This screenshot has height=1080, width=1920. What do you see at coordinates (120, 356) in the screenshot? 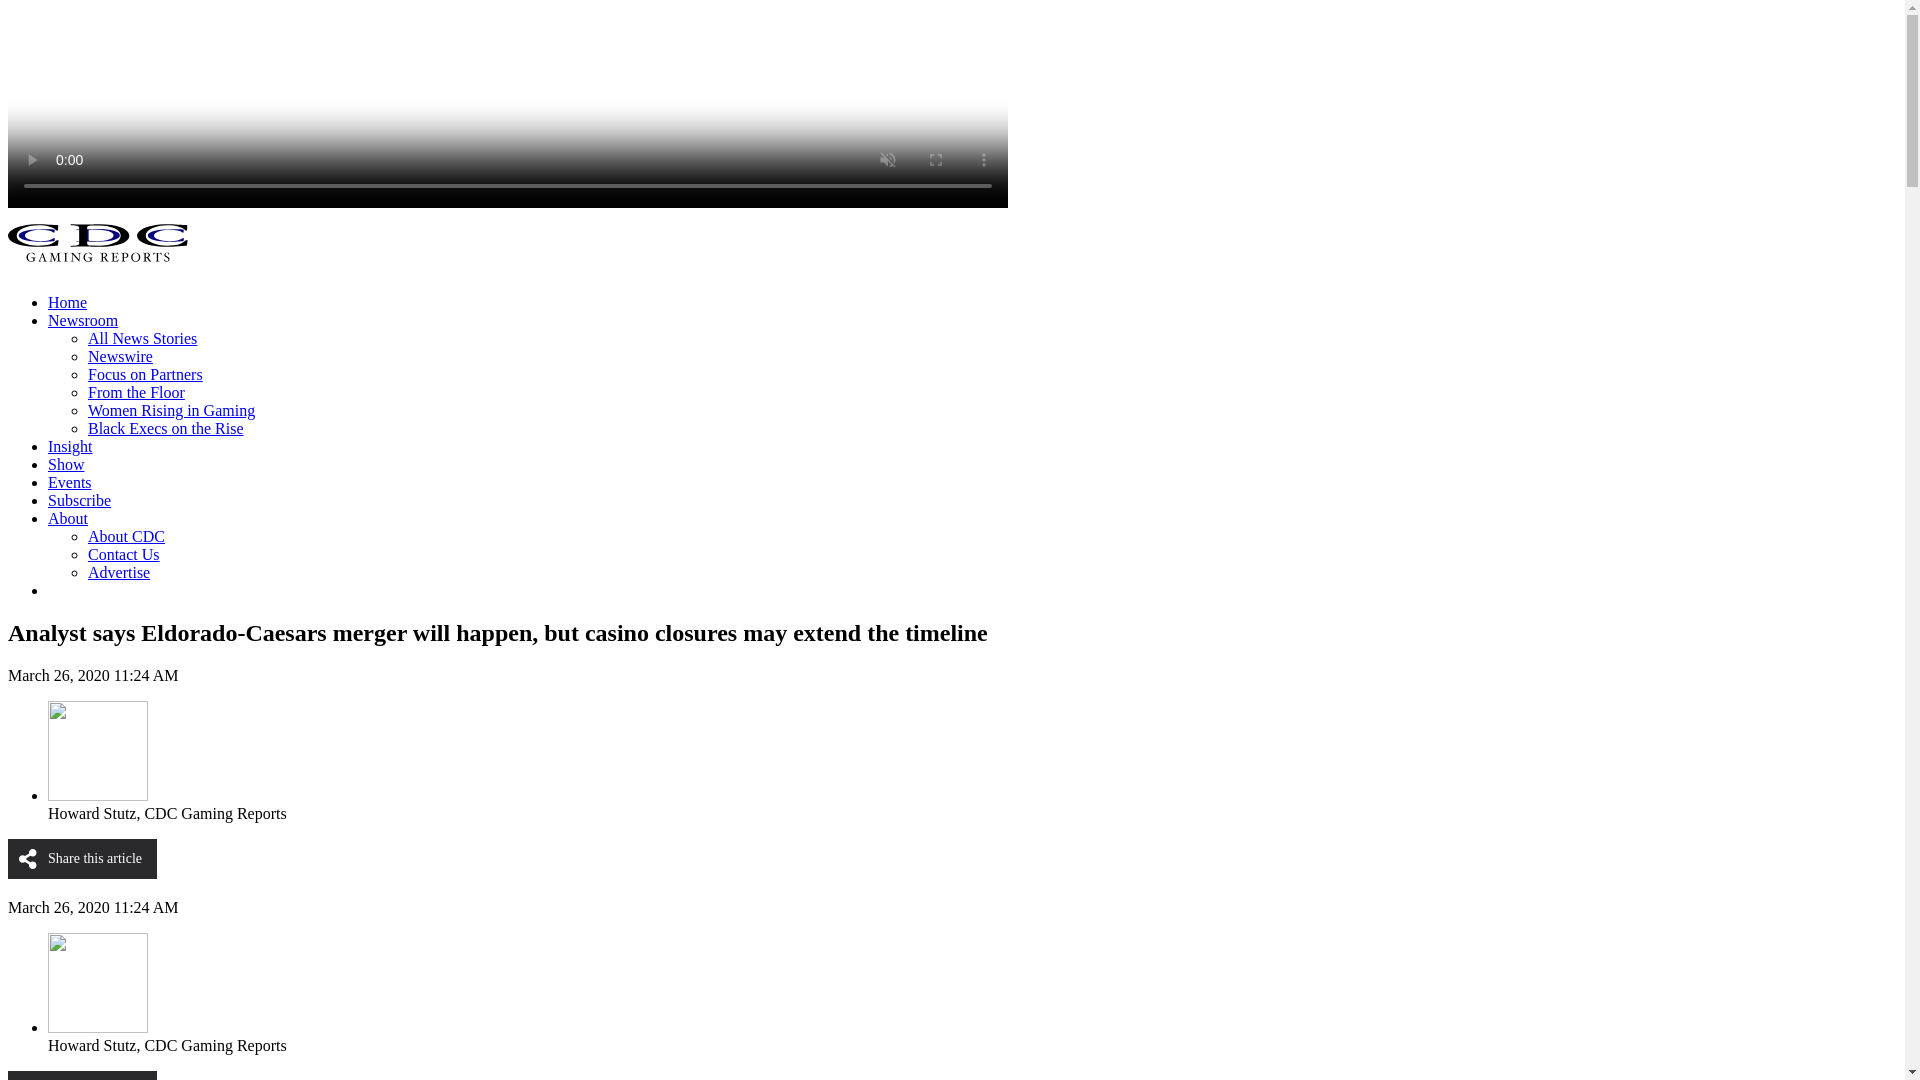
I see `Newswire` at bounding box center [120, 356].